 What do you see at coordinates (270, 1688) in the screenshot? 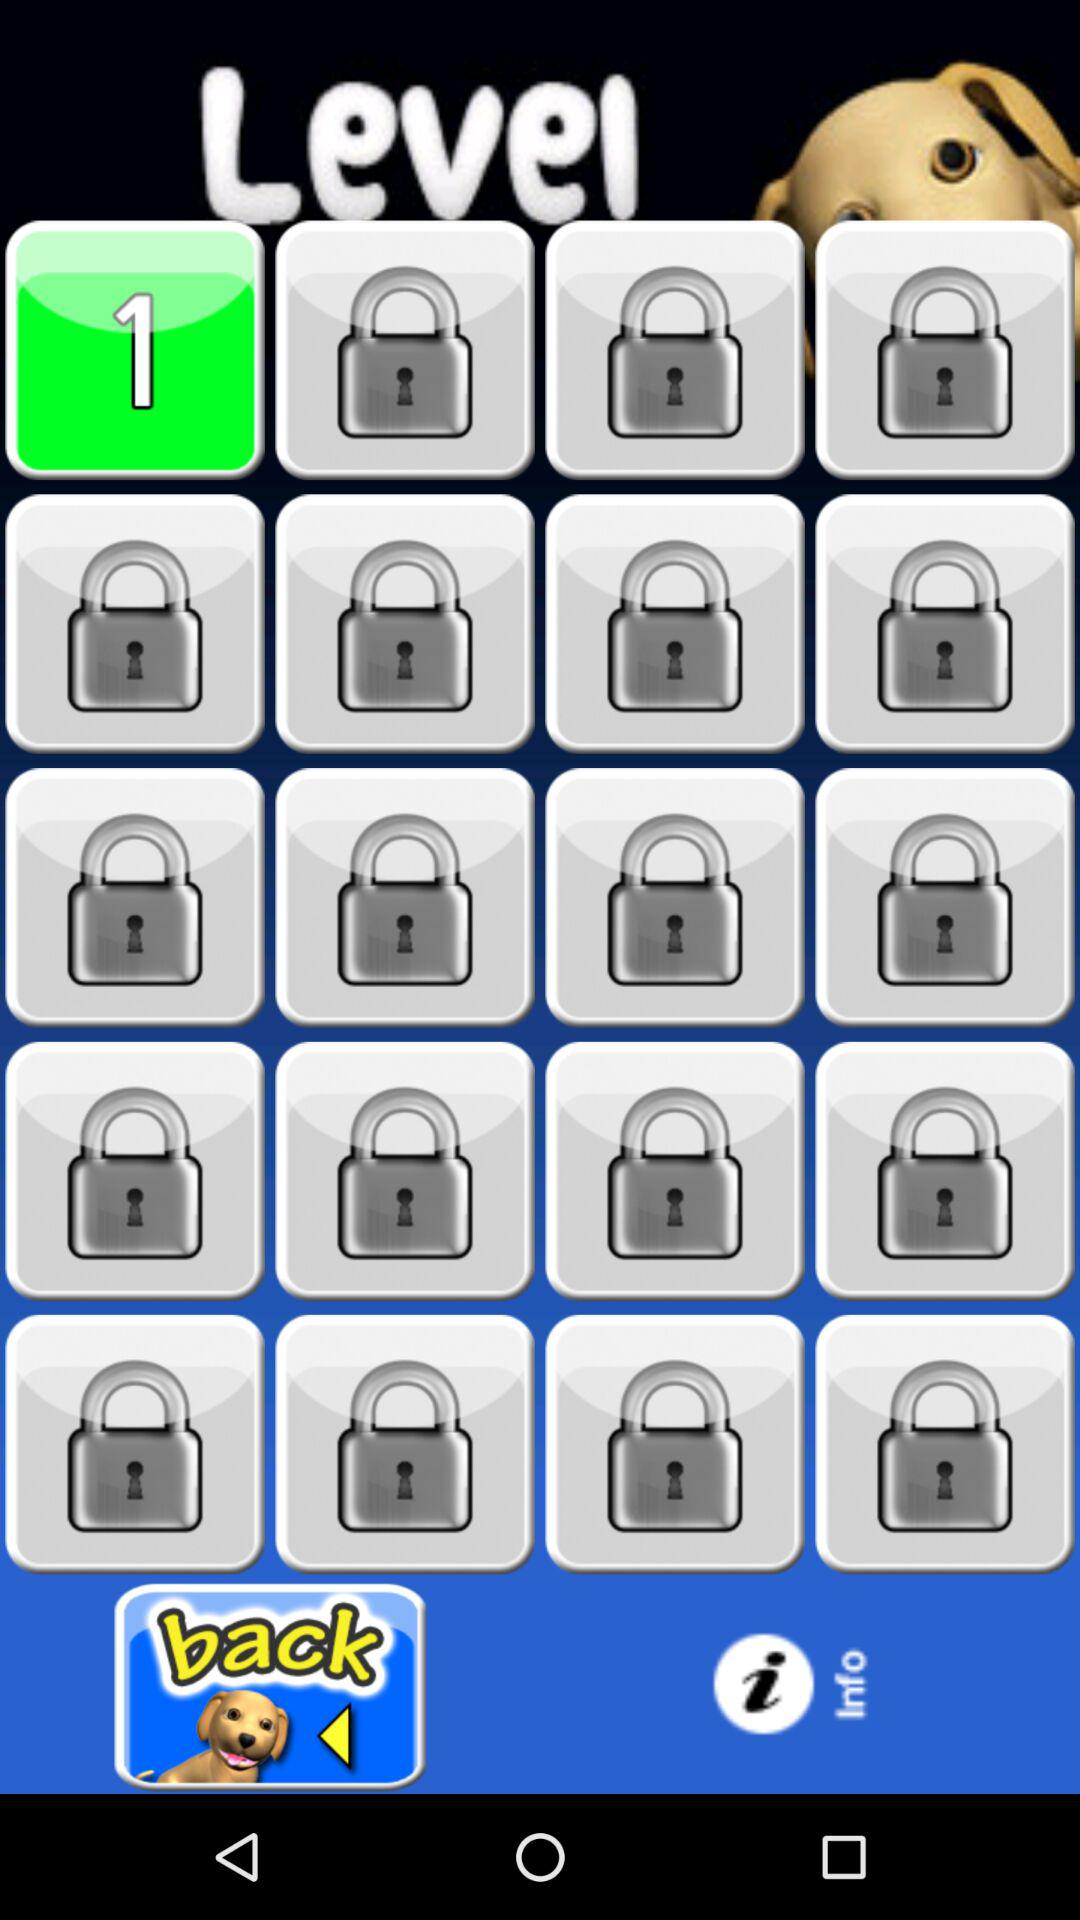
I see `go back` at bounding box center [270, 1688].